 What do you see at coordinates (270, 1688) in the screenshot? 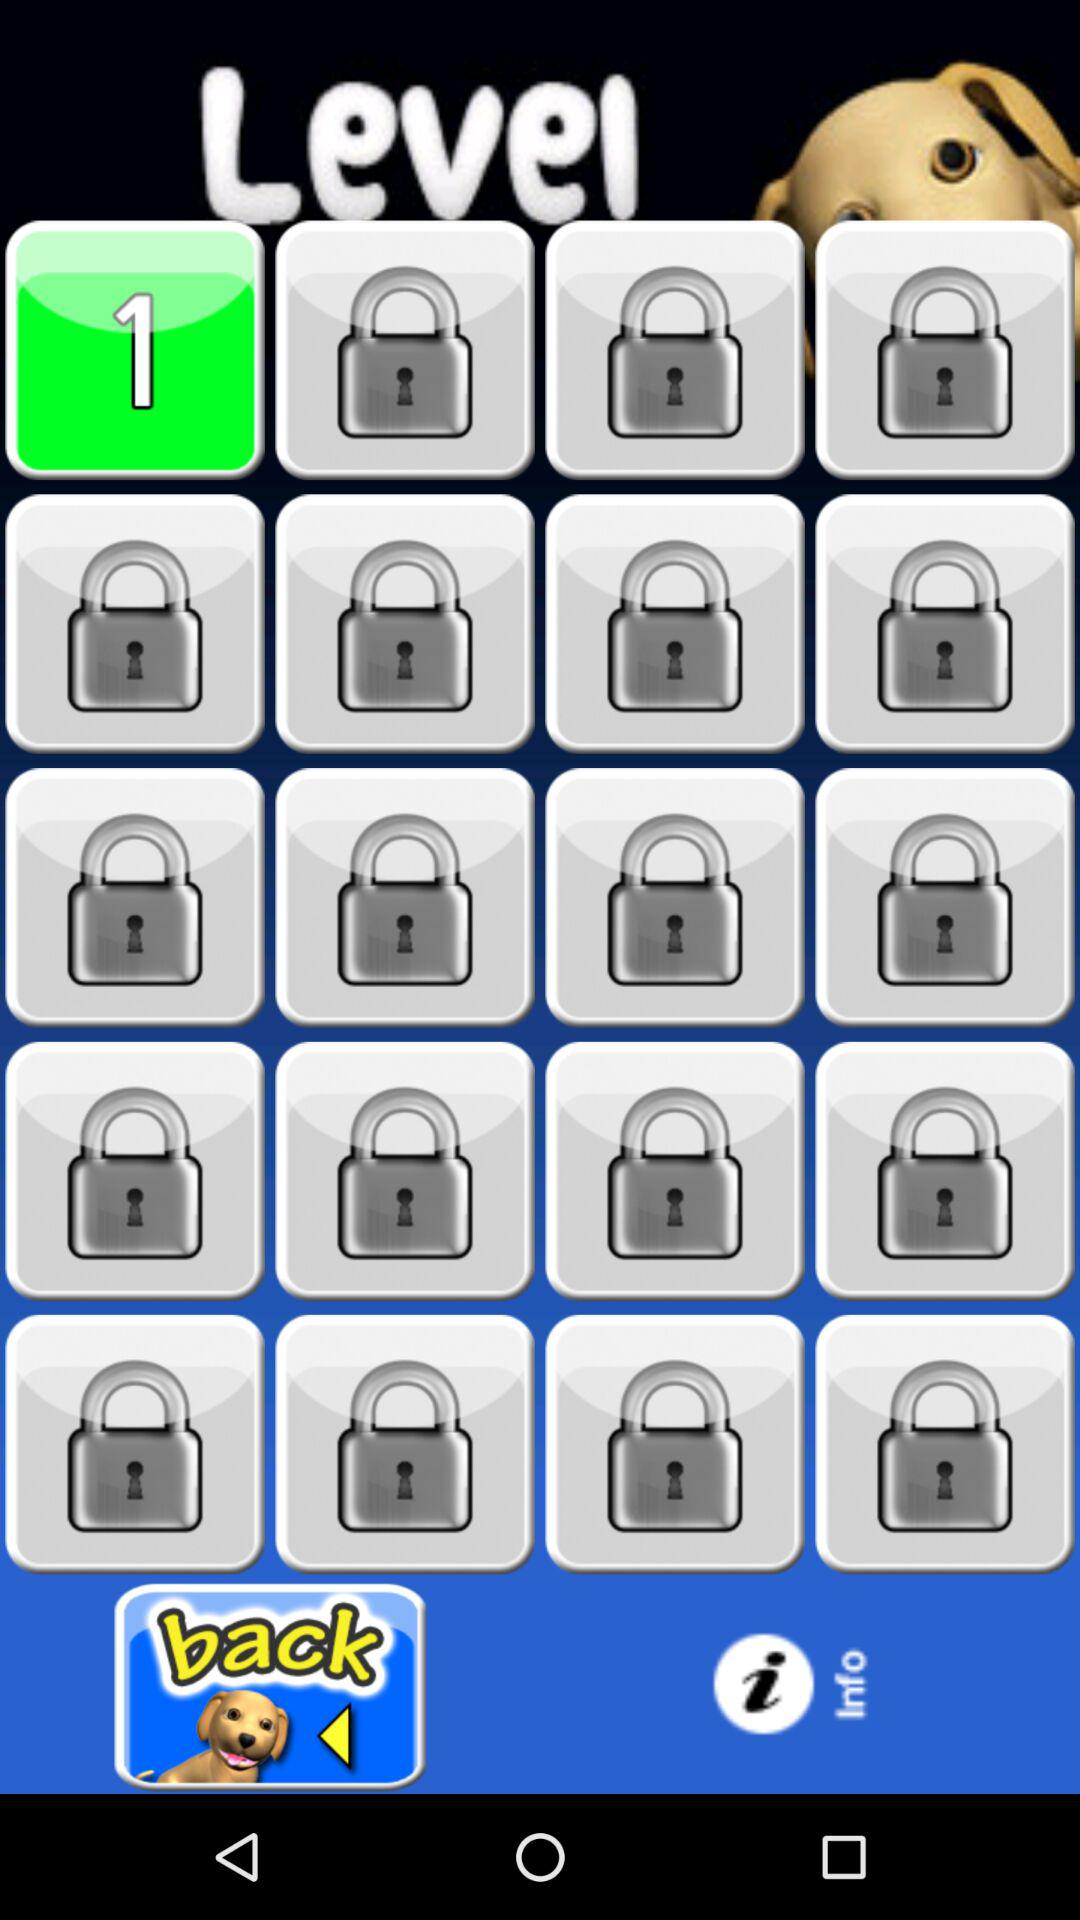
I see `go back` at bounding box center [270, 1688].